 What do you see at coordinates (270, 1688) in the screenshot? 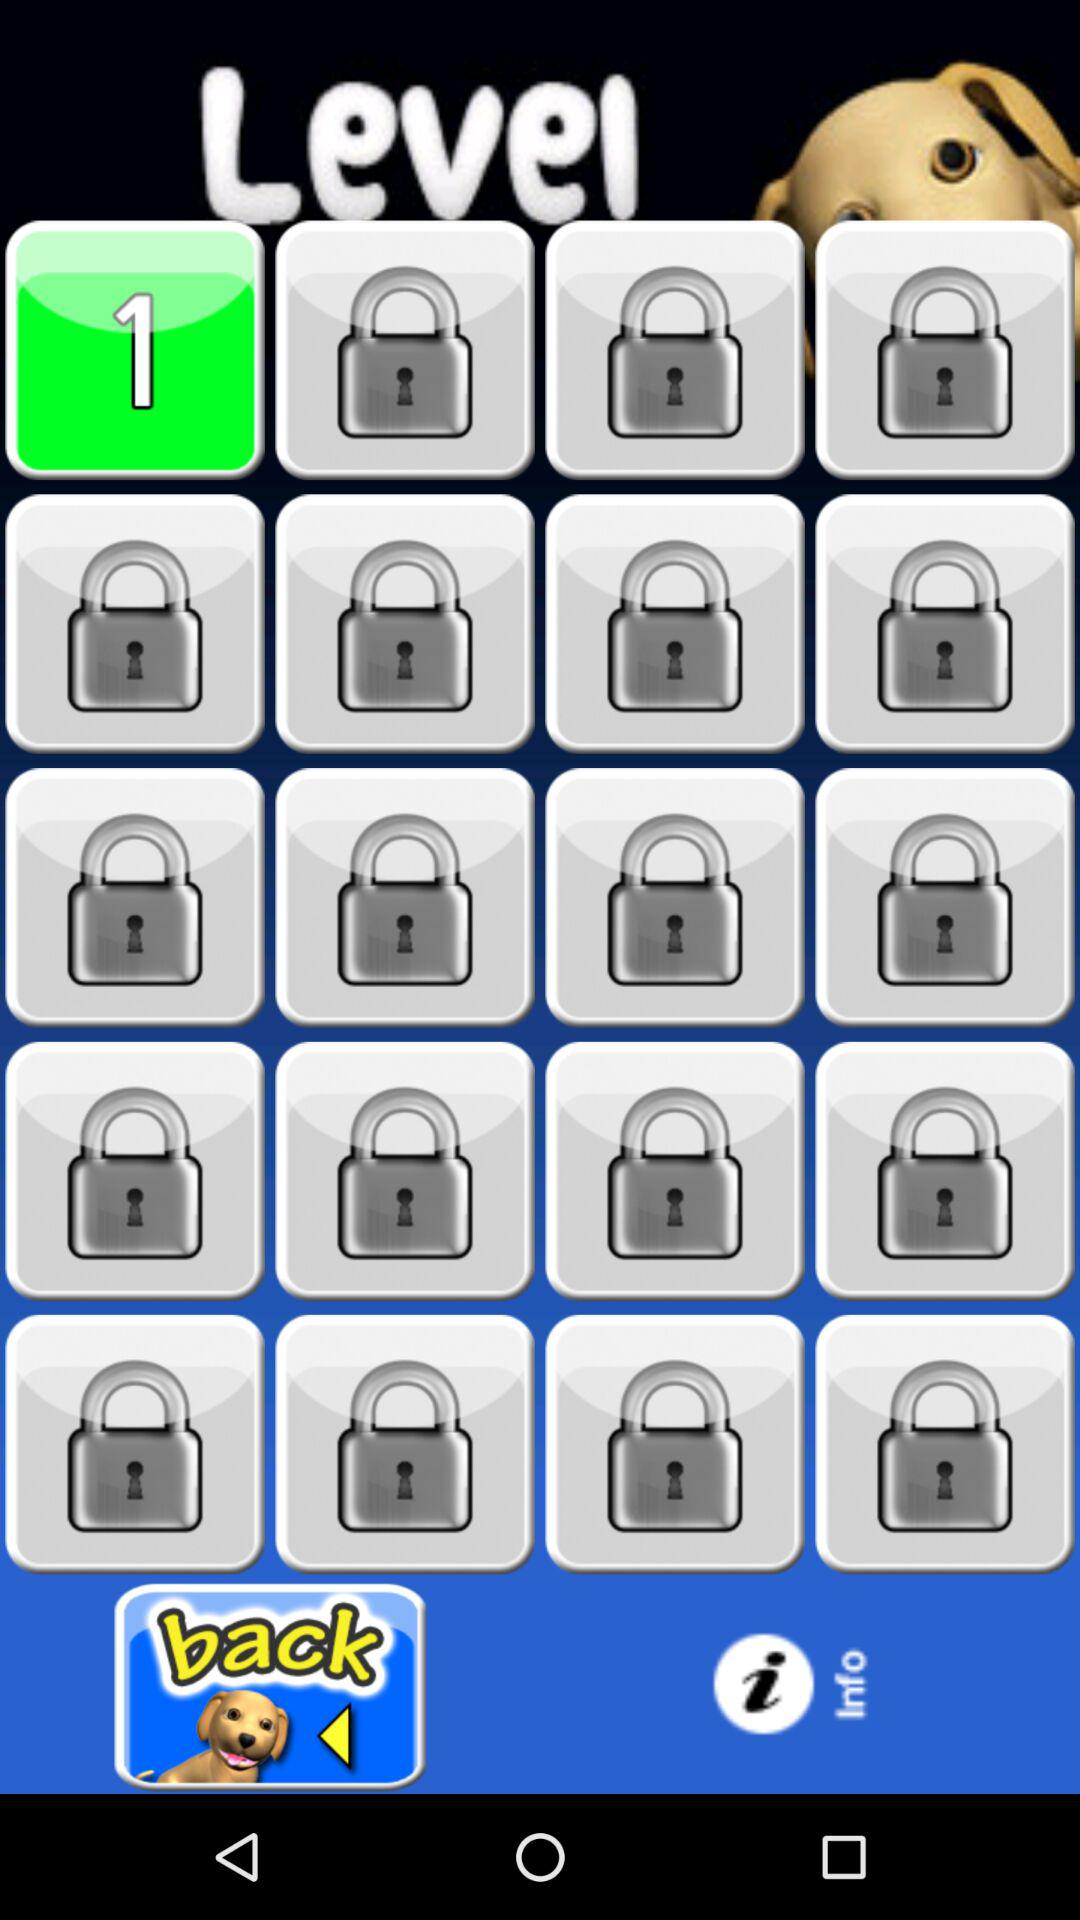
I see `go back` at bounding box center [270, 1688].